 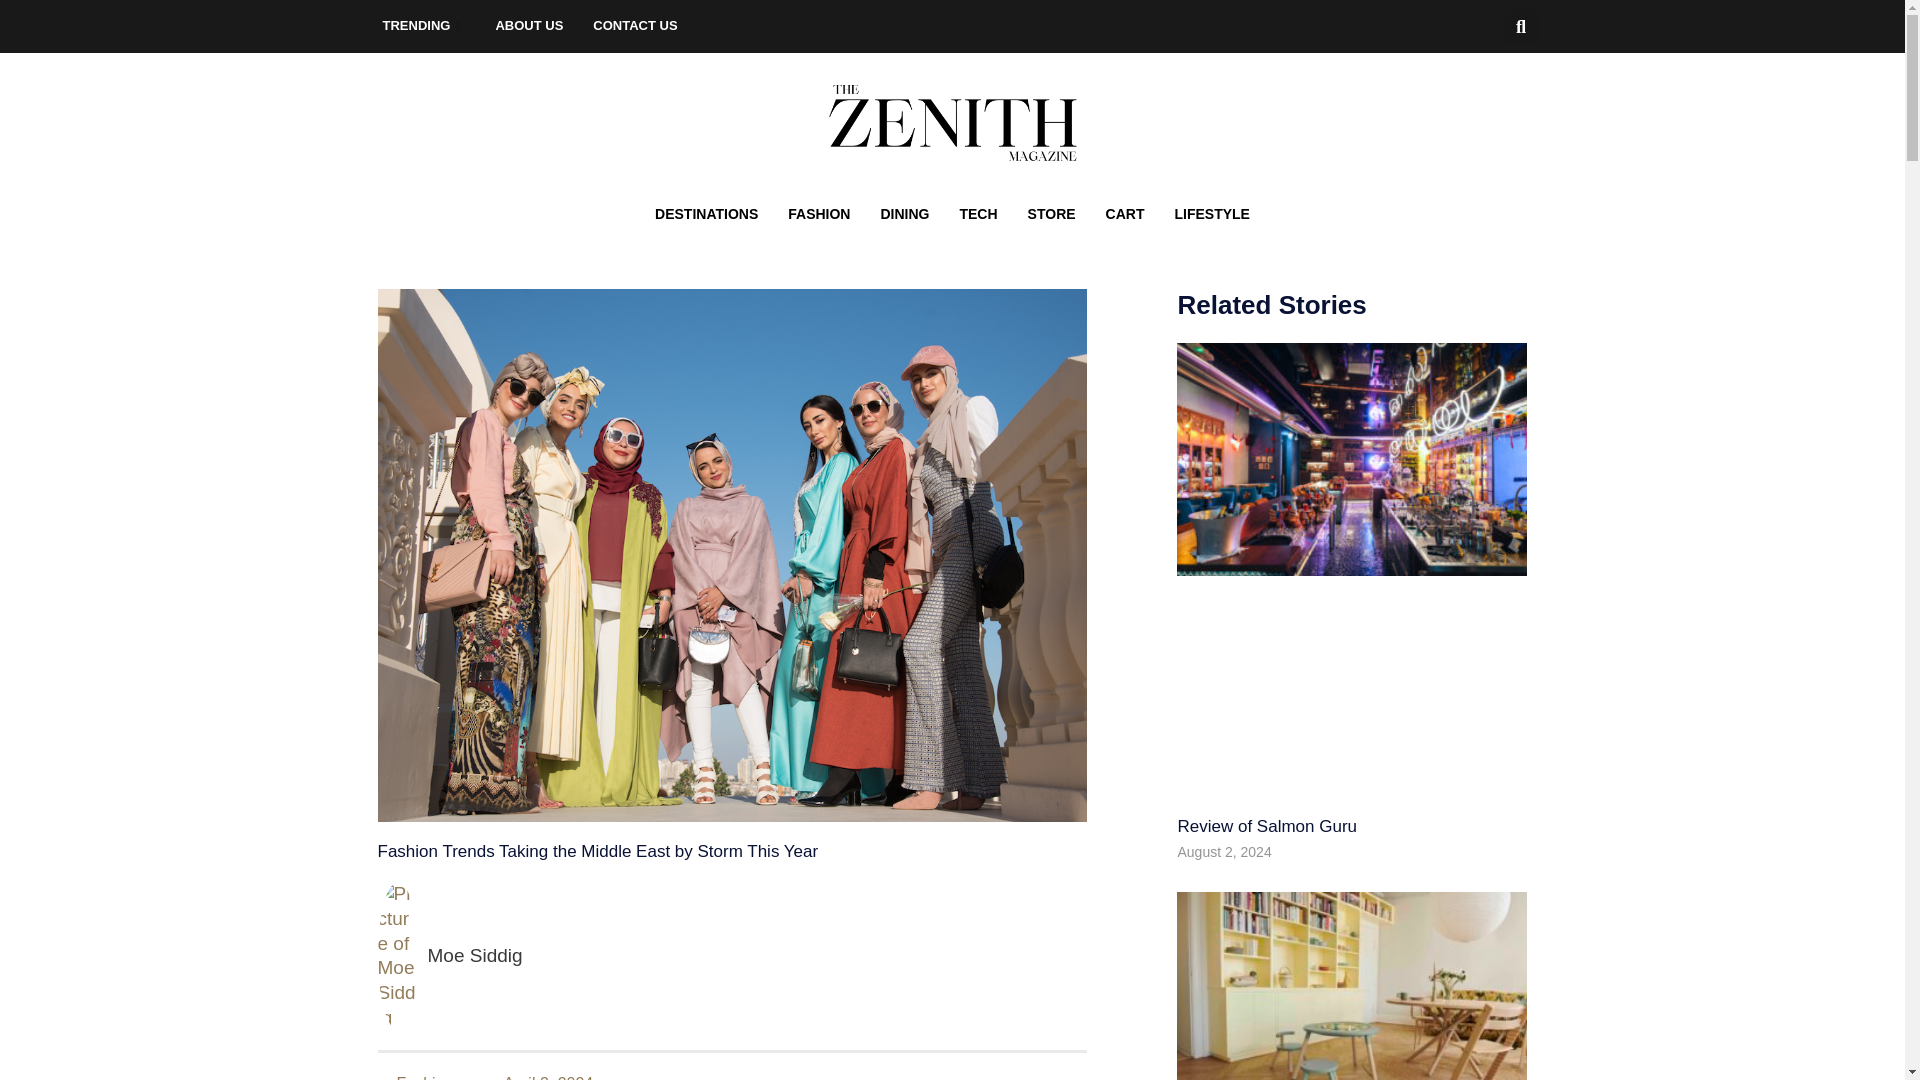 What do you see at coordinates (1124, 213) in the screenshot?
I see `CART` at bounding box center [1124, 213].